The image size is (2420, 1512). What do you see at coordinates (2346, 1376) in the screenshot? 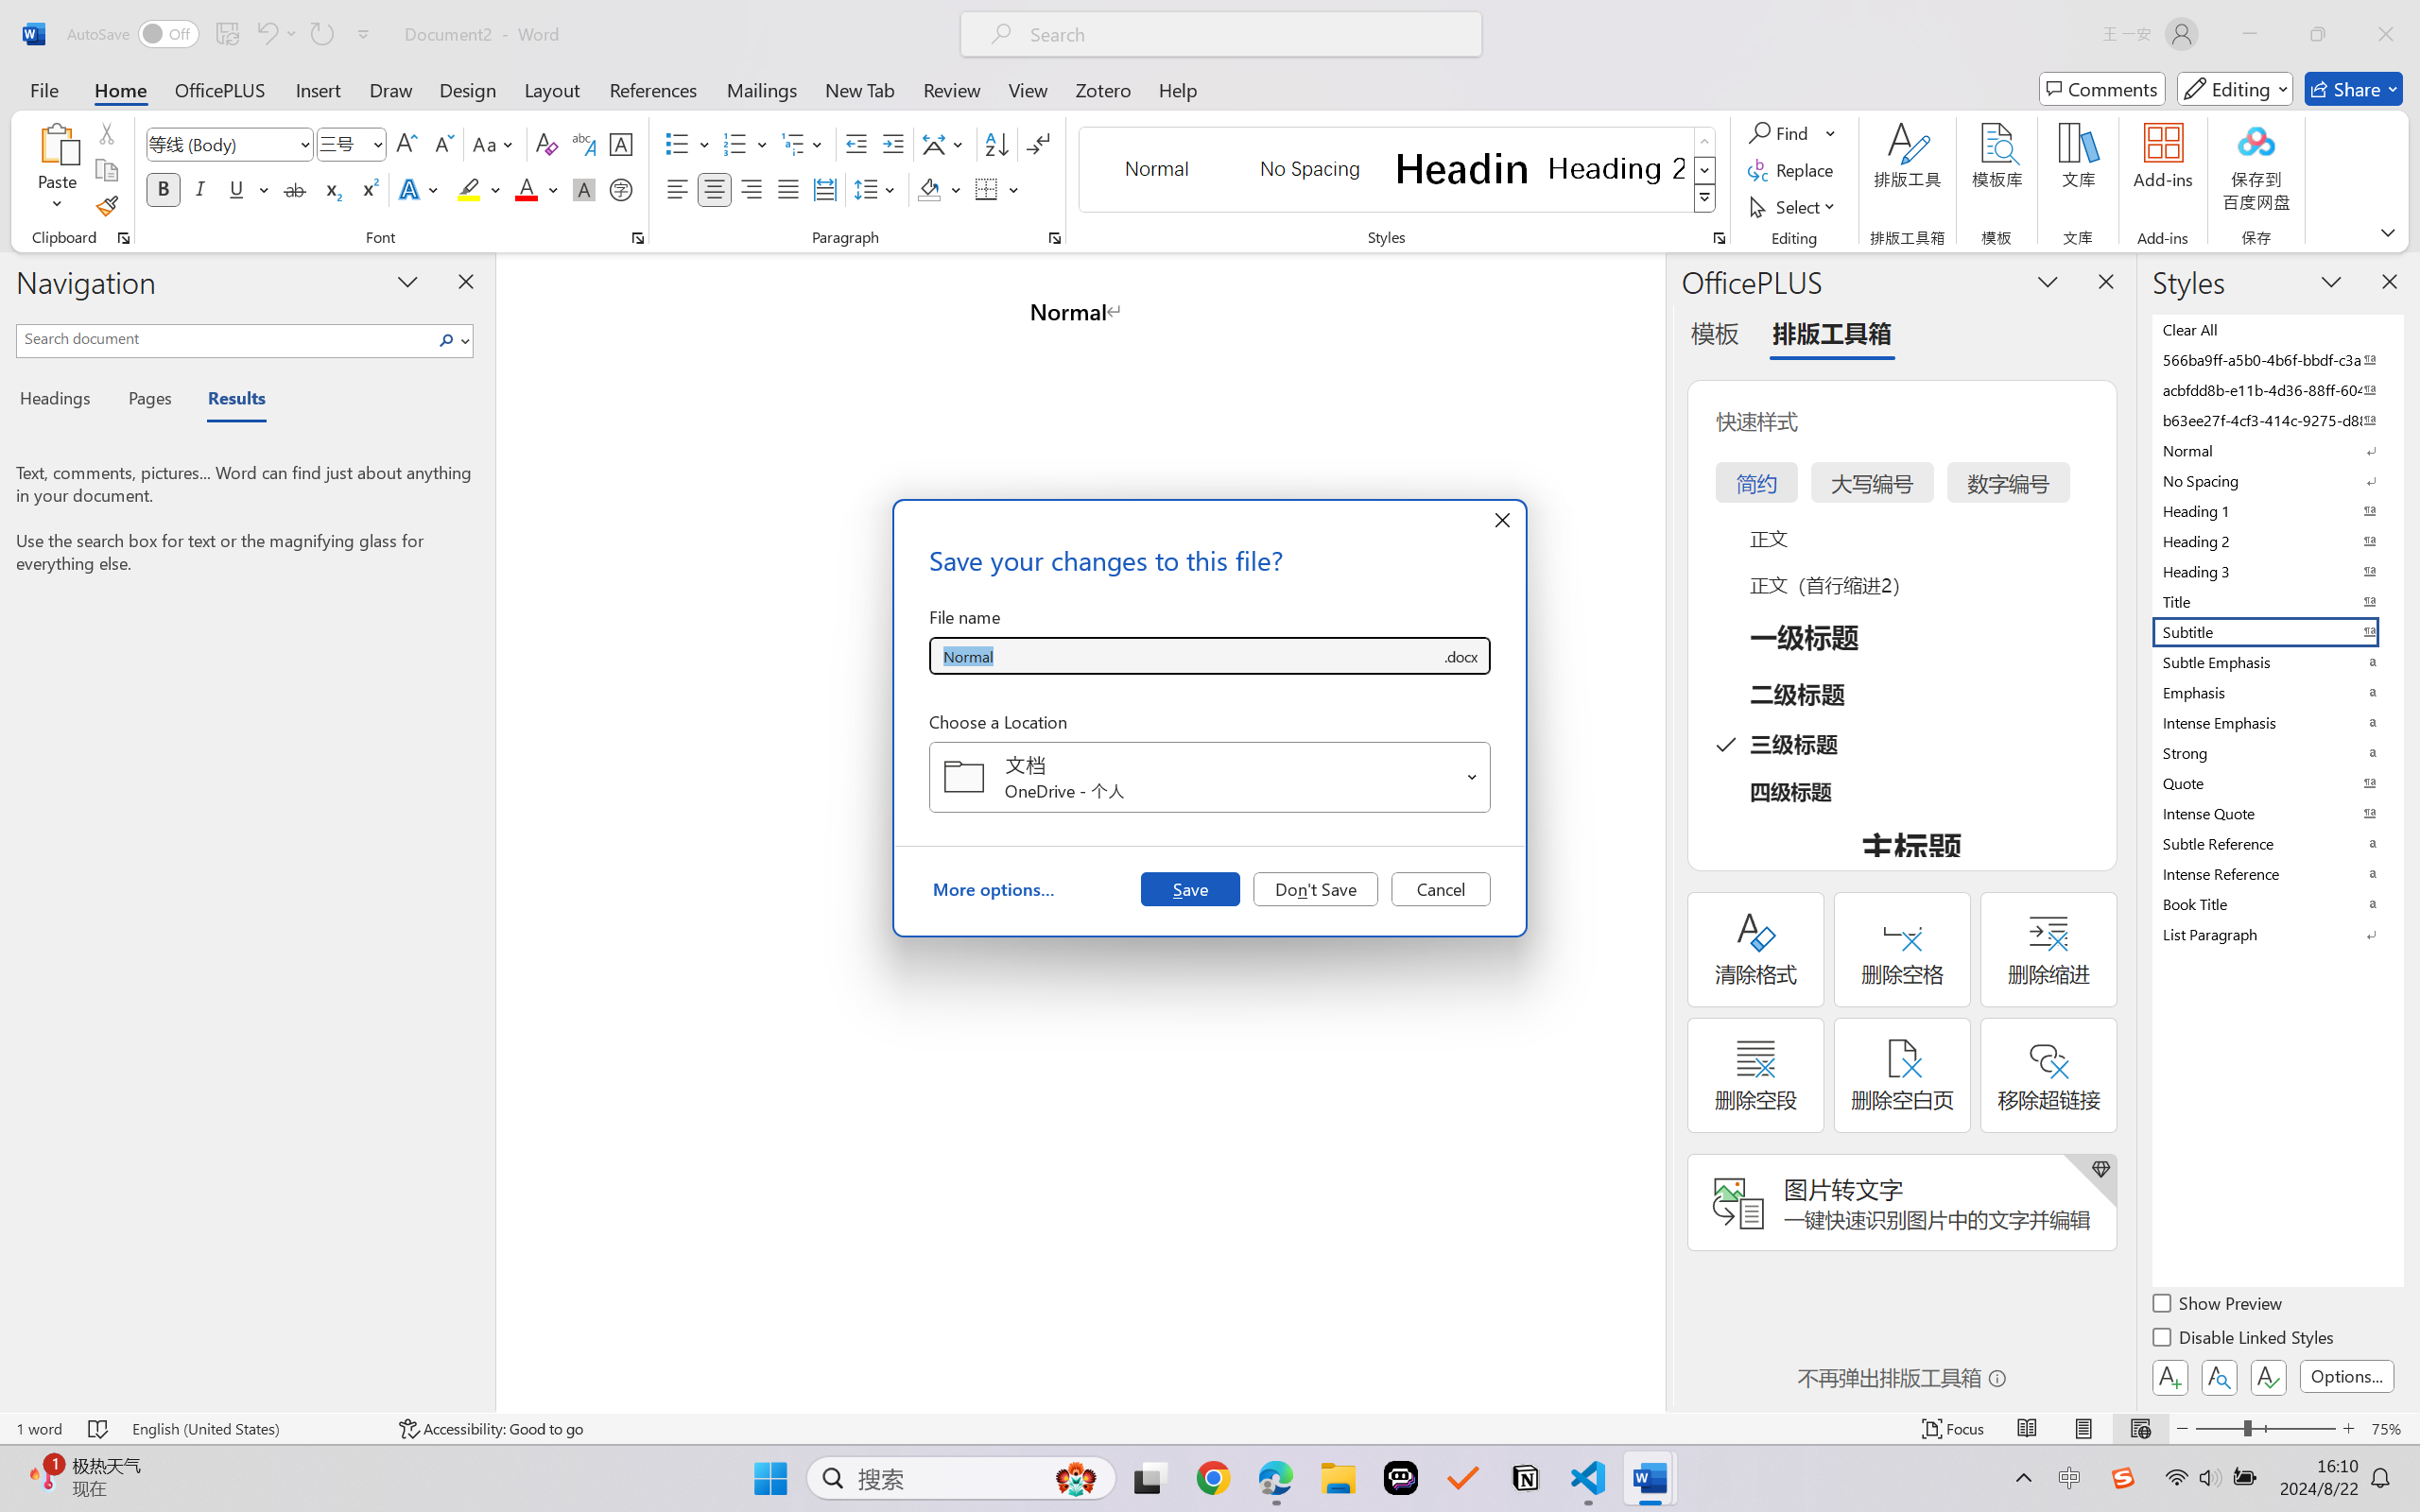
I see `Options...` at bounding box center [2346, 1376].